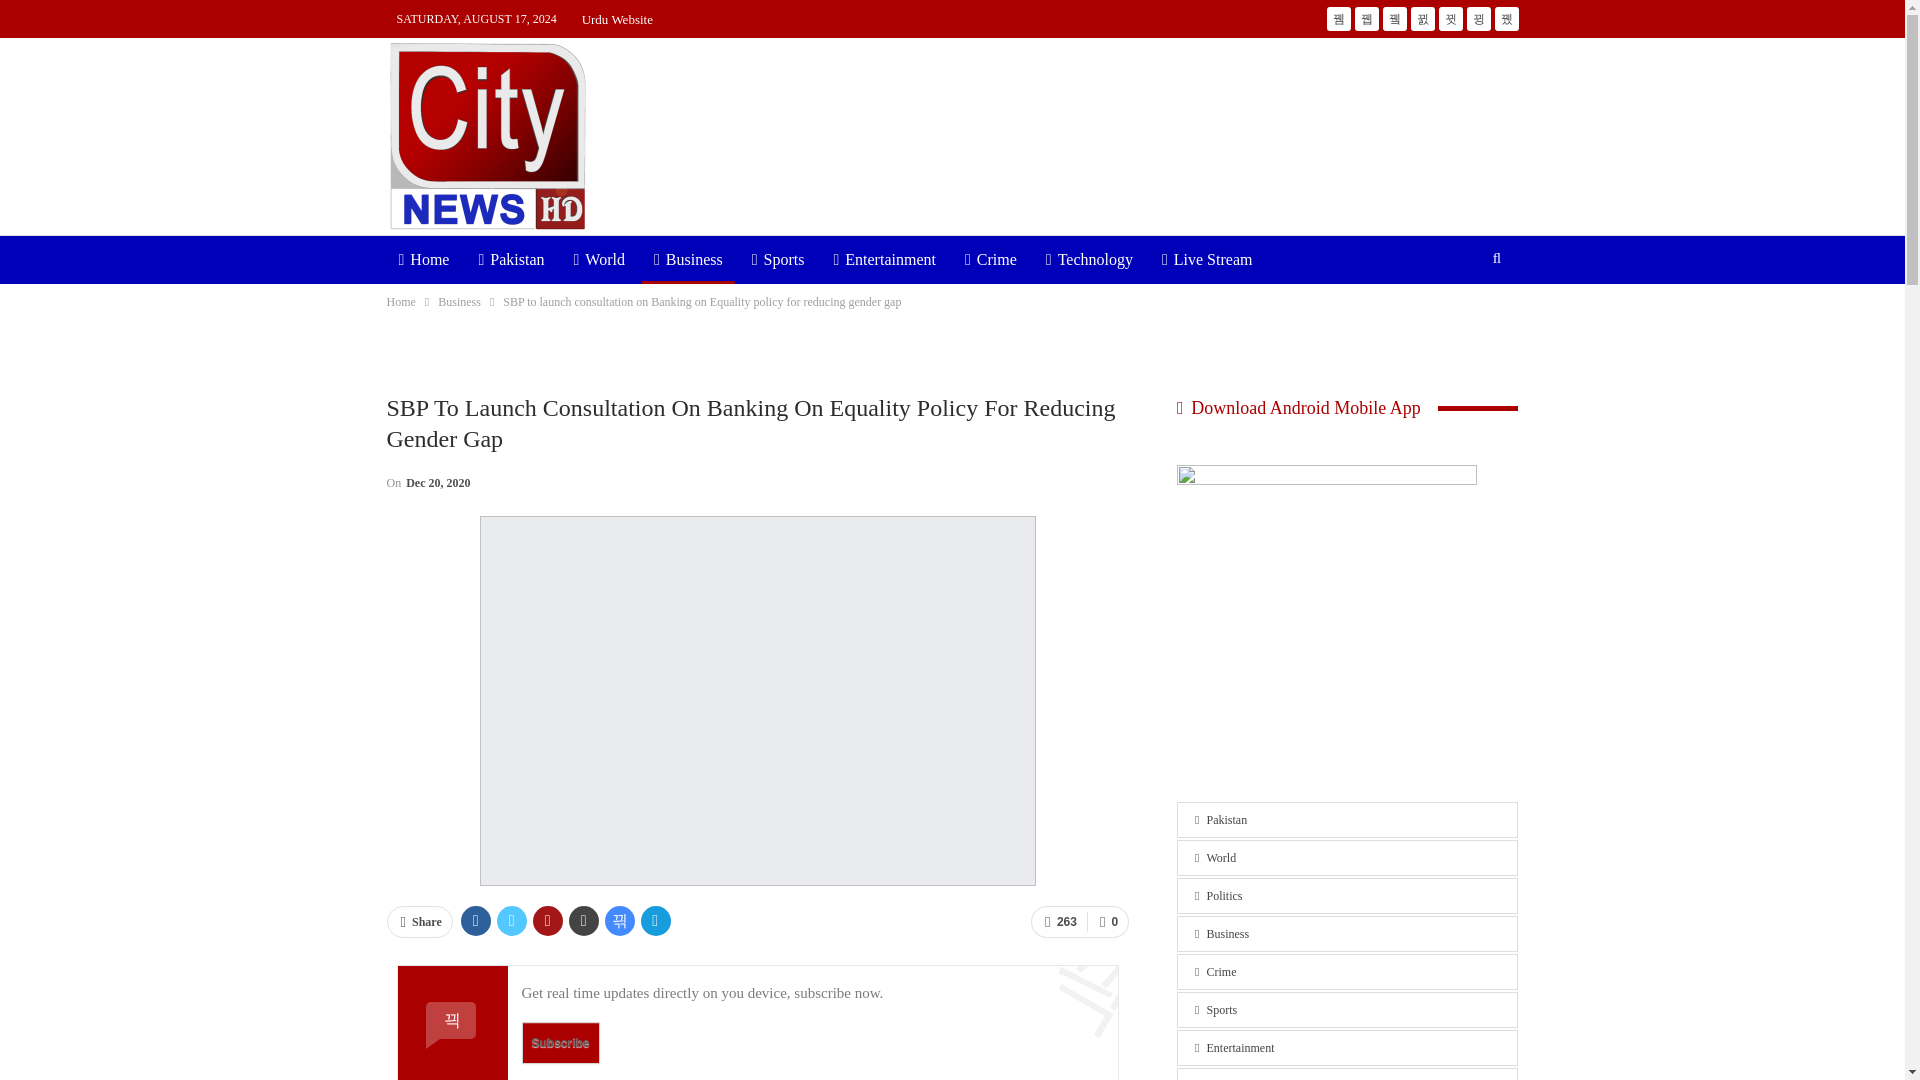 The image size is (1920, 1080). What do you see at coordinates (778, 260) in the screenshot?
I see `Sports` at bounding box center [778, 260].